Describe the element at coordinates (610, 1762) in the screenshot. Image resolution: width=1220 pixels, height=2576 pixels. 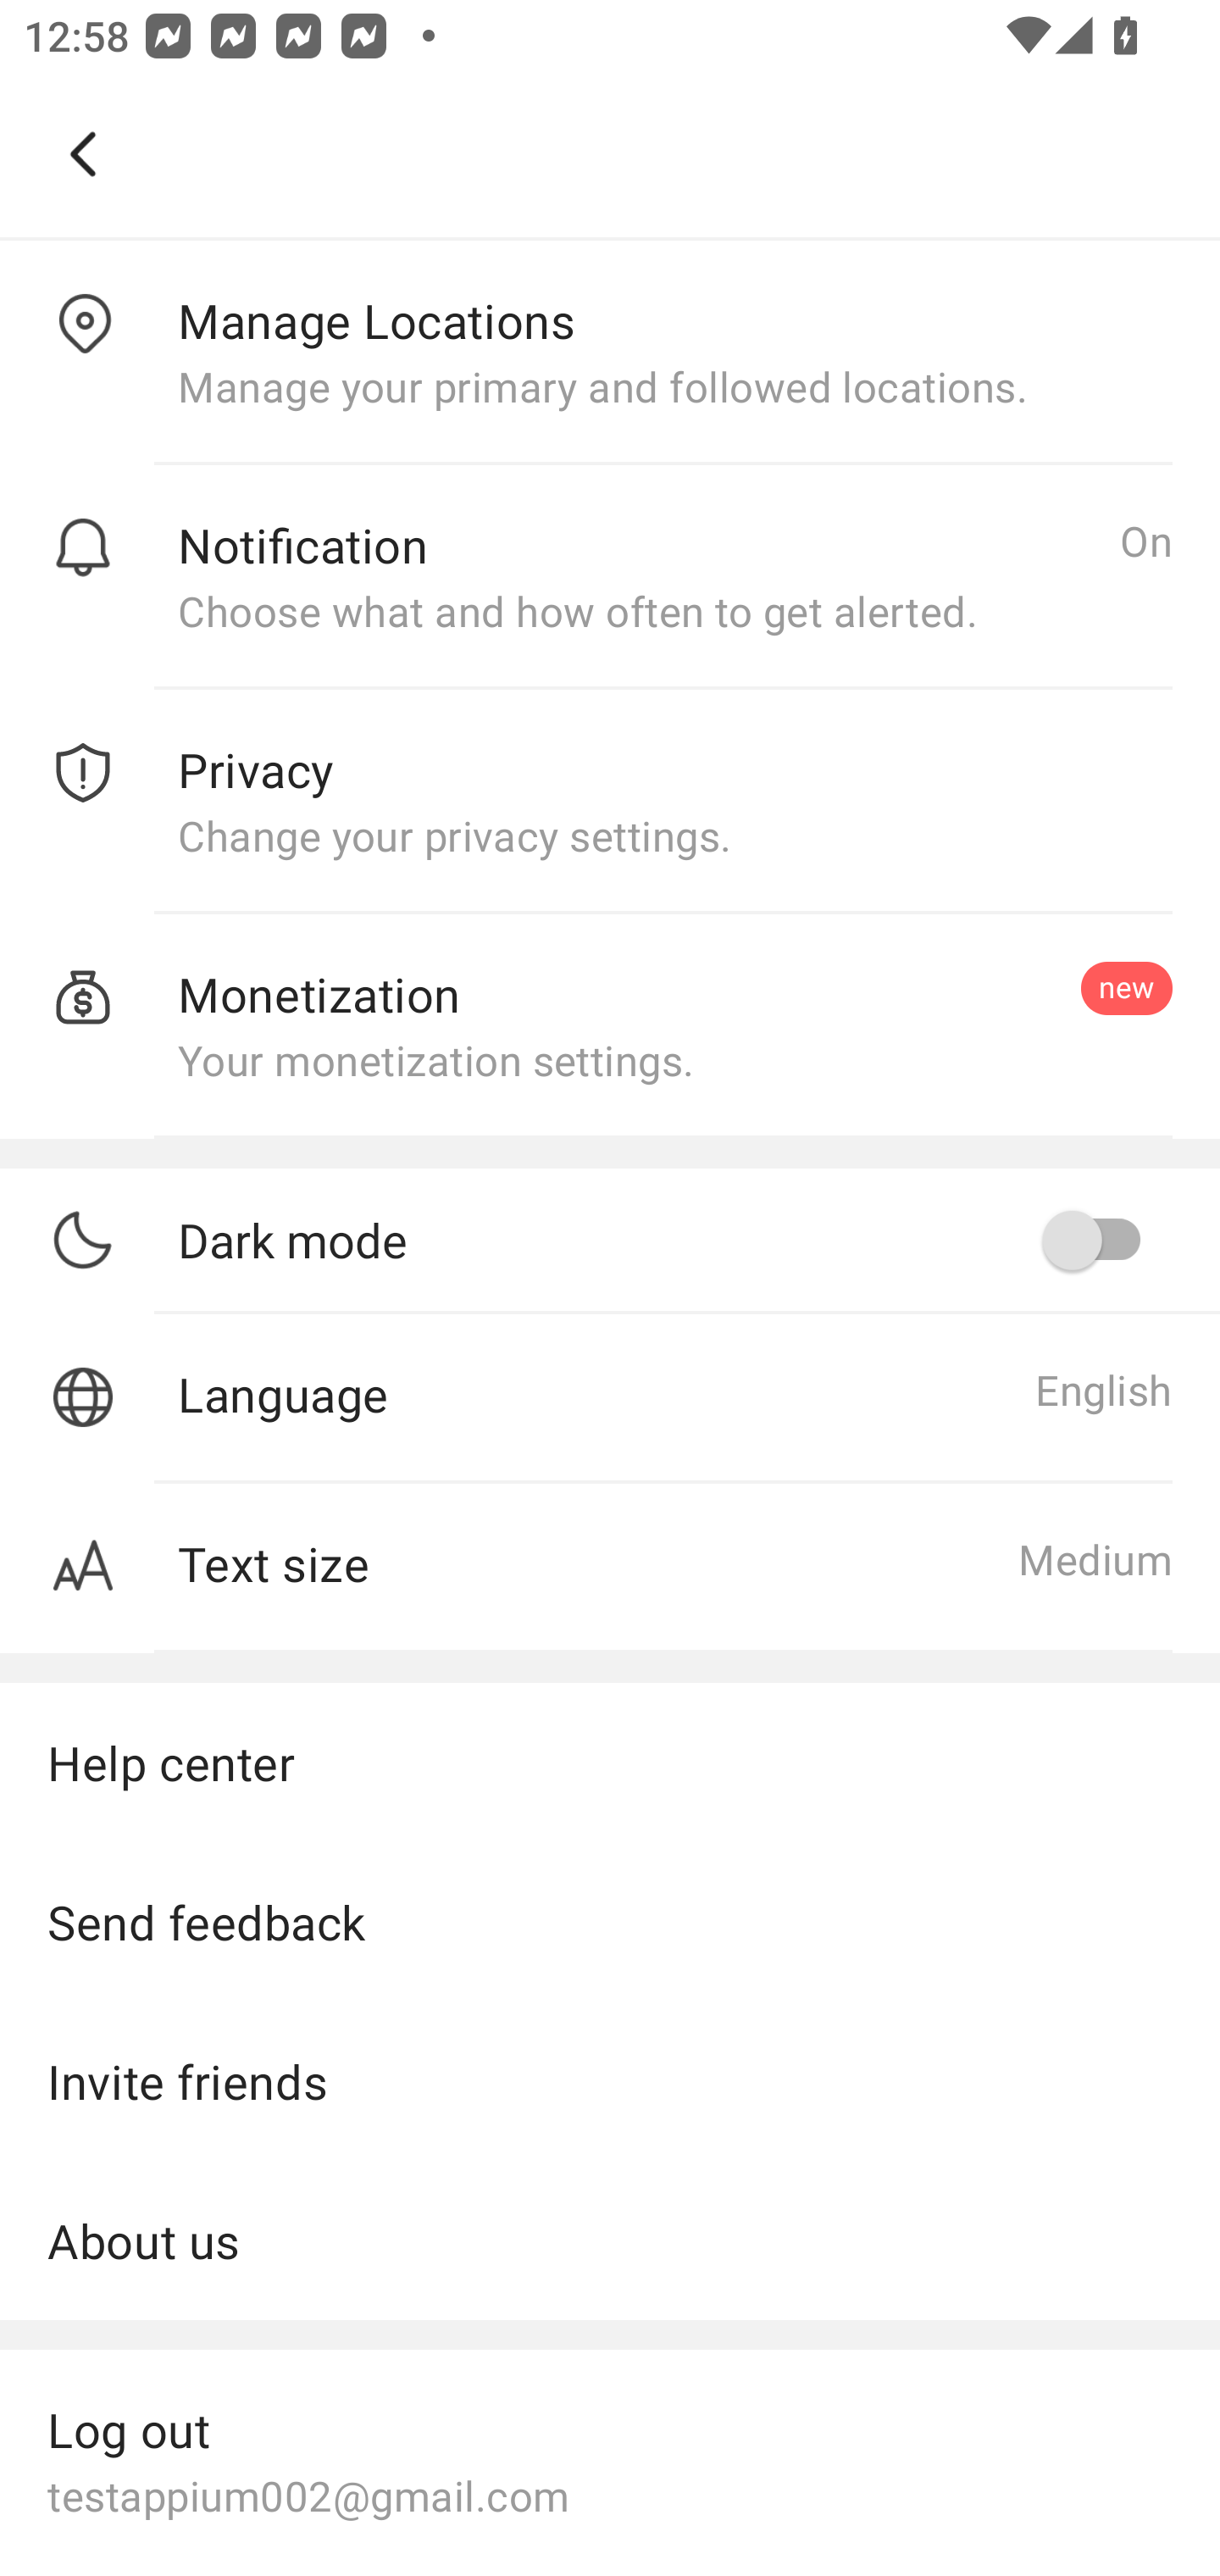
I see `Help center` at that location.